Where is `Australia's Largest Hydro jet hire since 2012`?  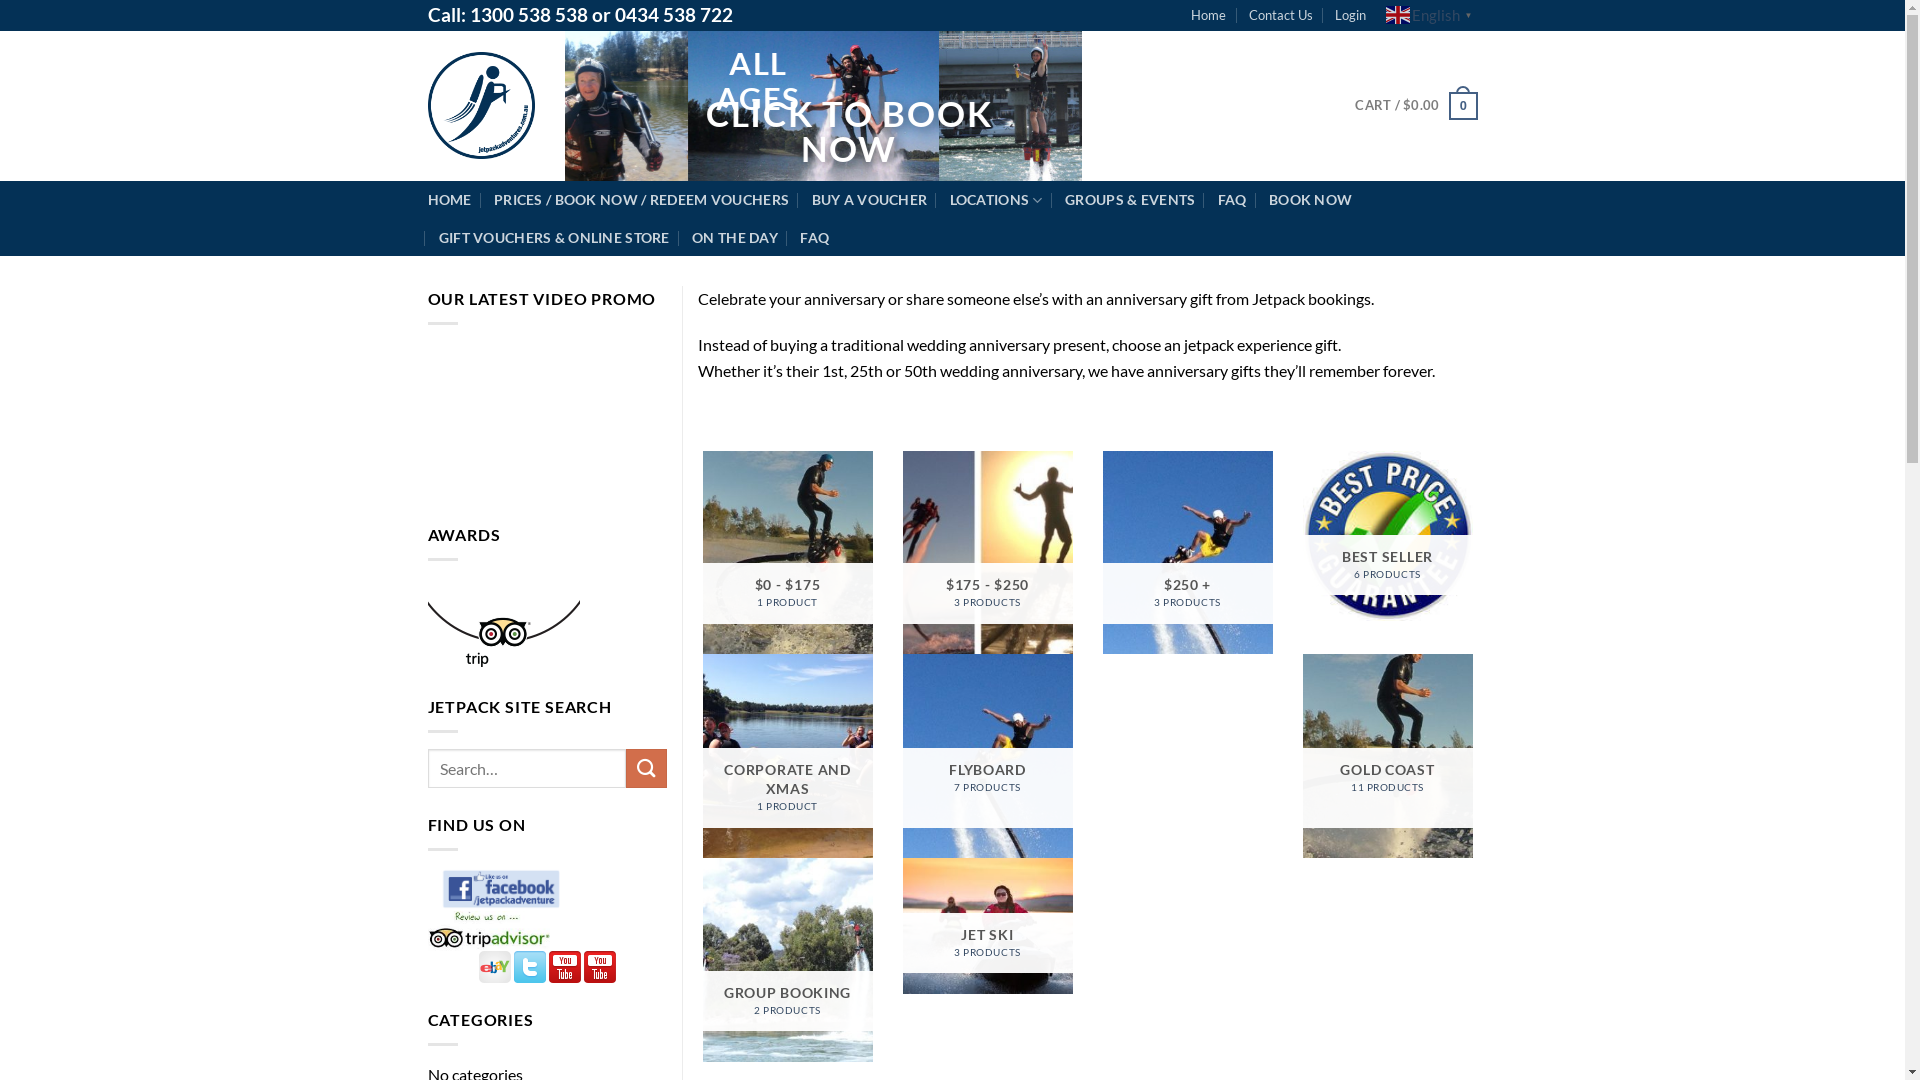
Australia's Largest Hydro jet hire since 2012 is located at coordinates (482, 106).